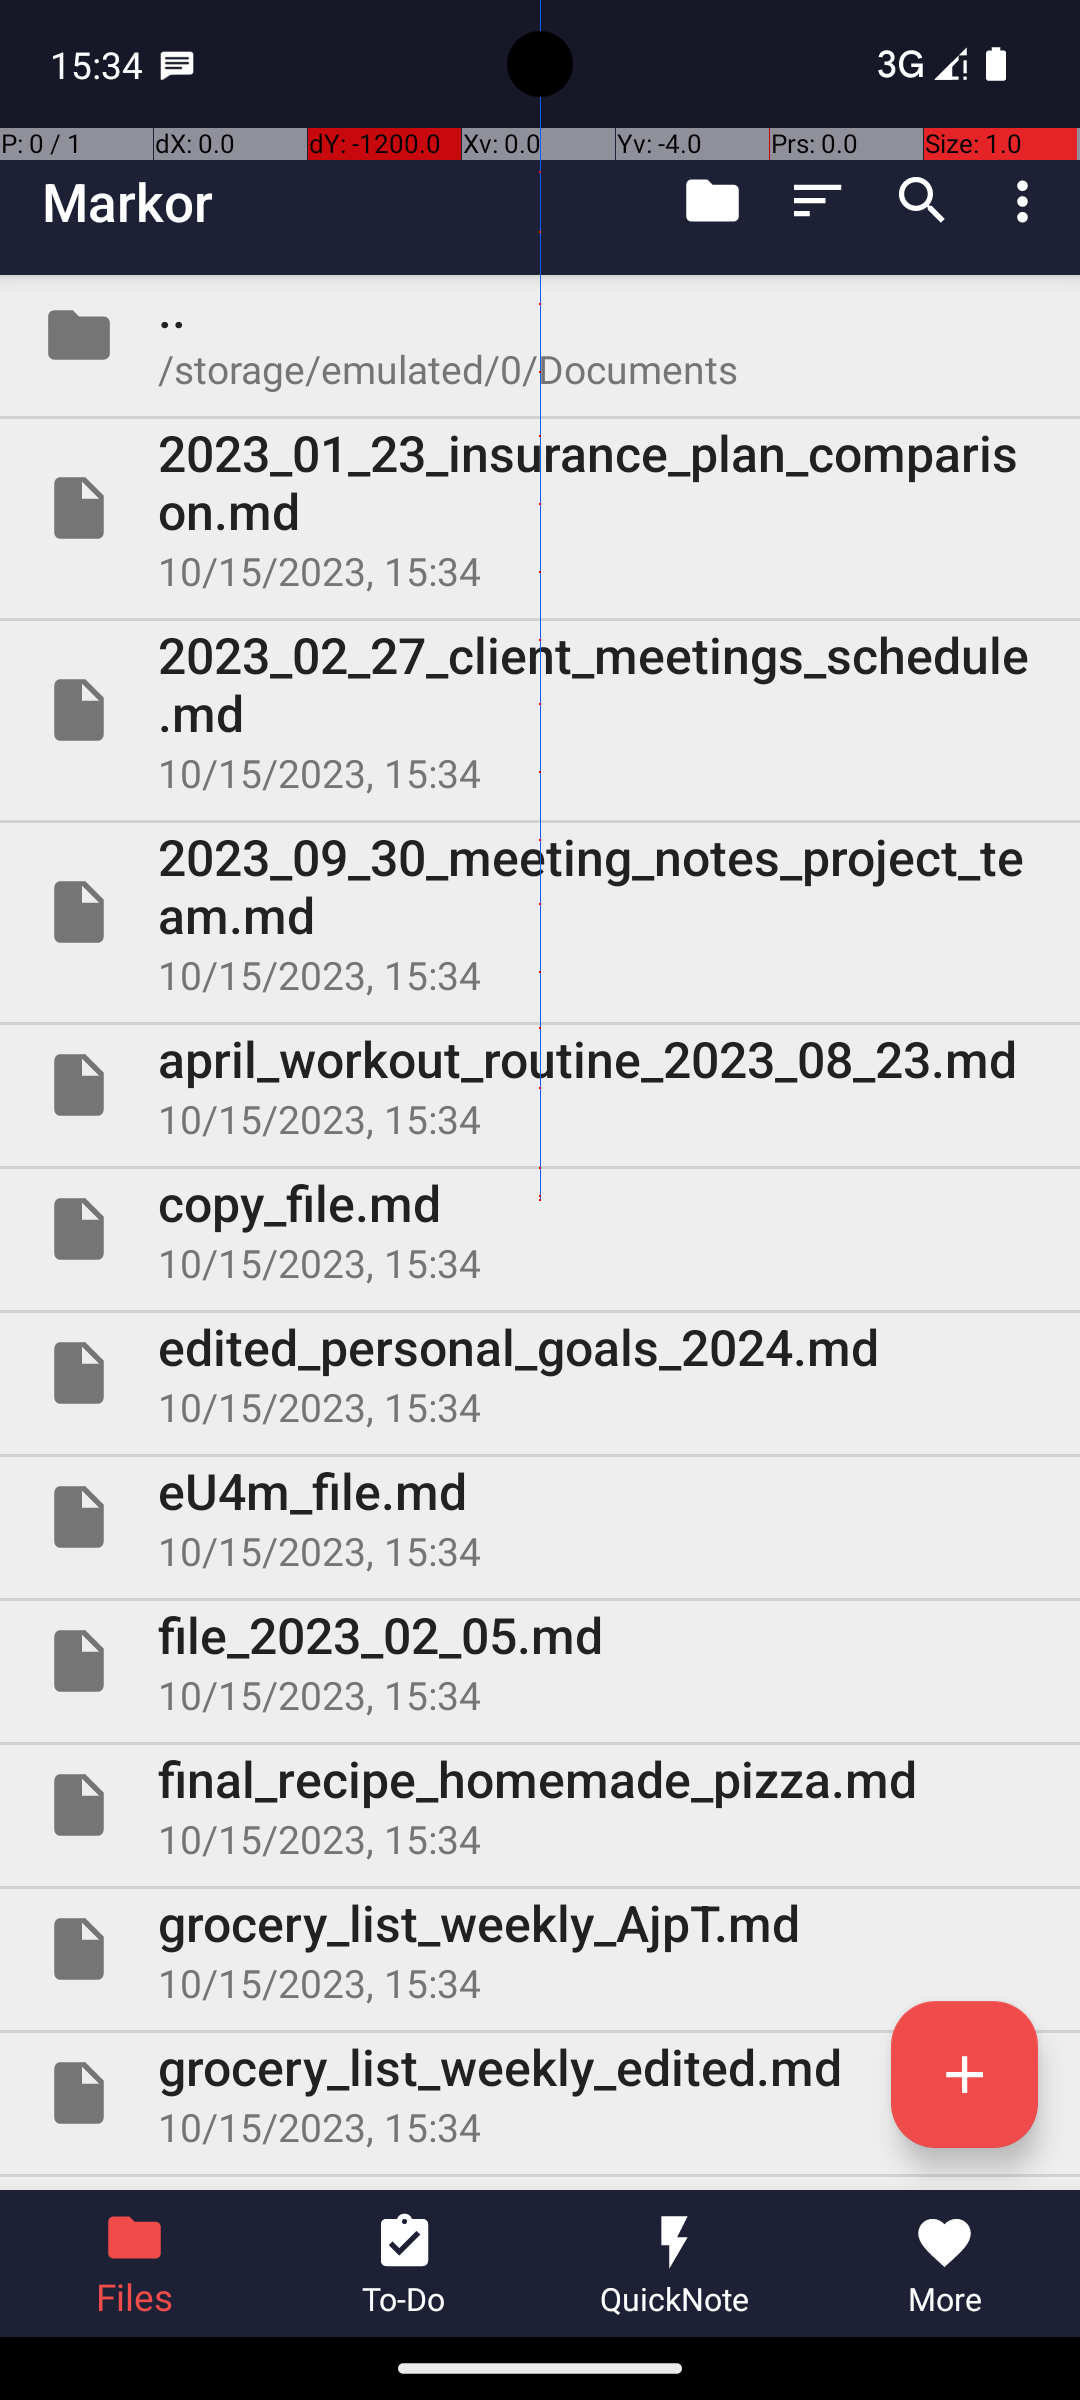  Describe the element at coordinates (540, 2184) in the screenshot. I see `File personal_goals_2024_backup.md ` at that location.